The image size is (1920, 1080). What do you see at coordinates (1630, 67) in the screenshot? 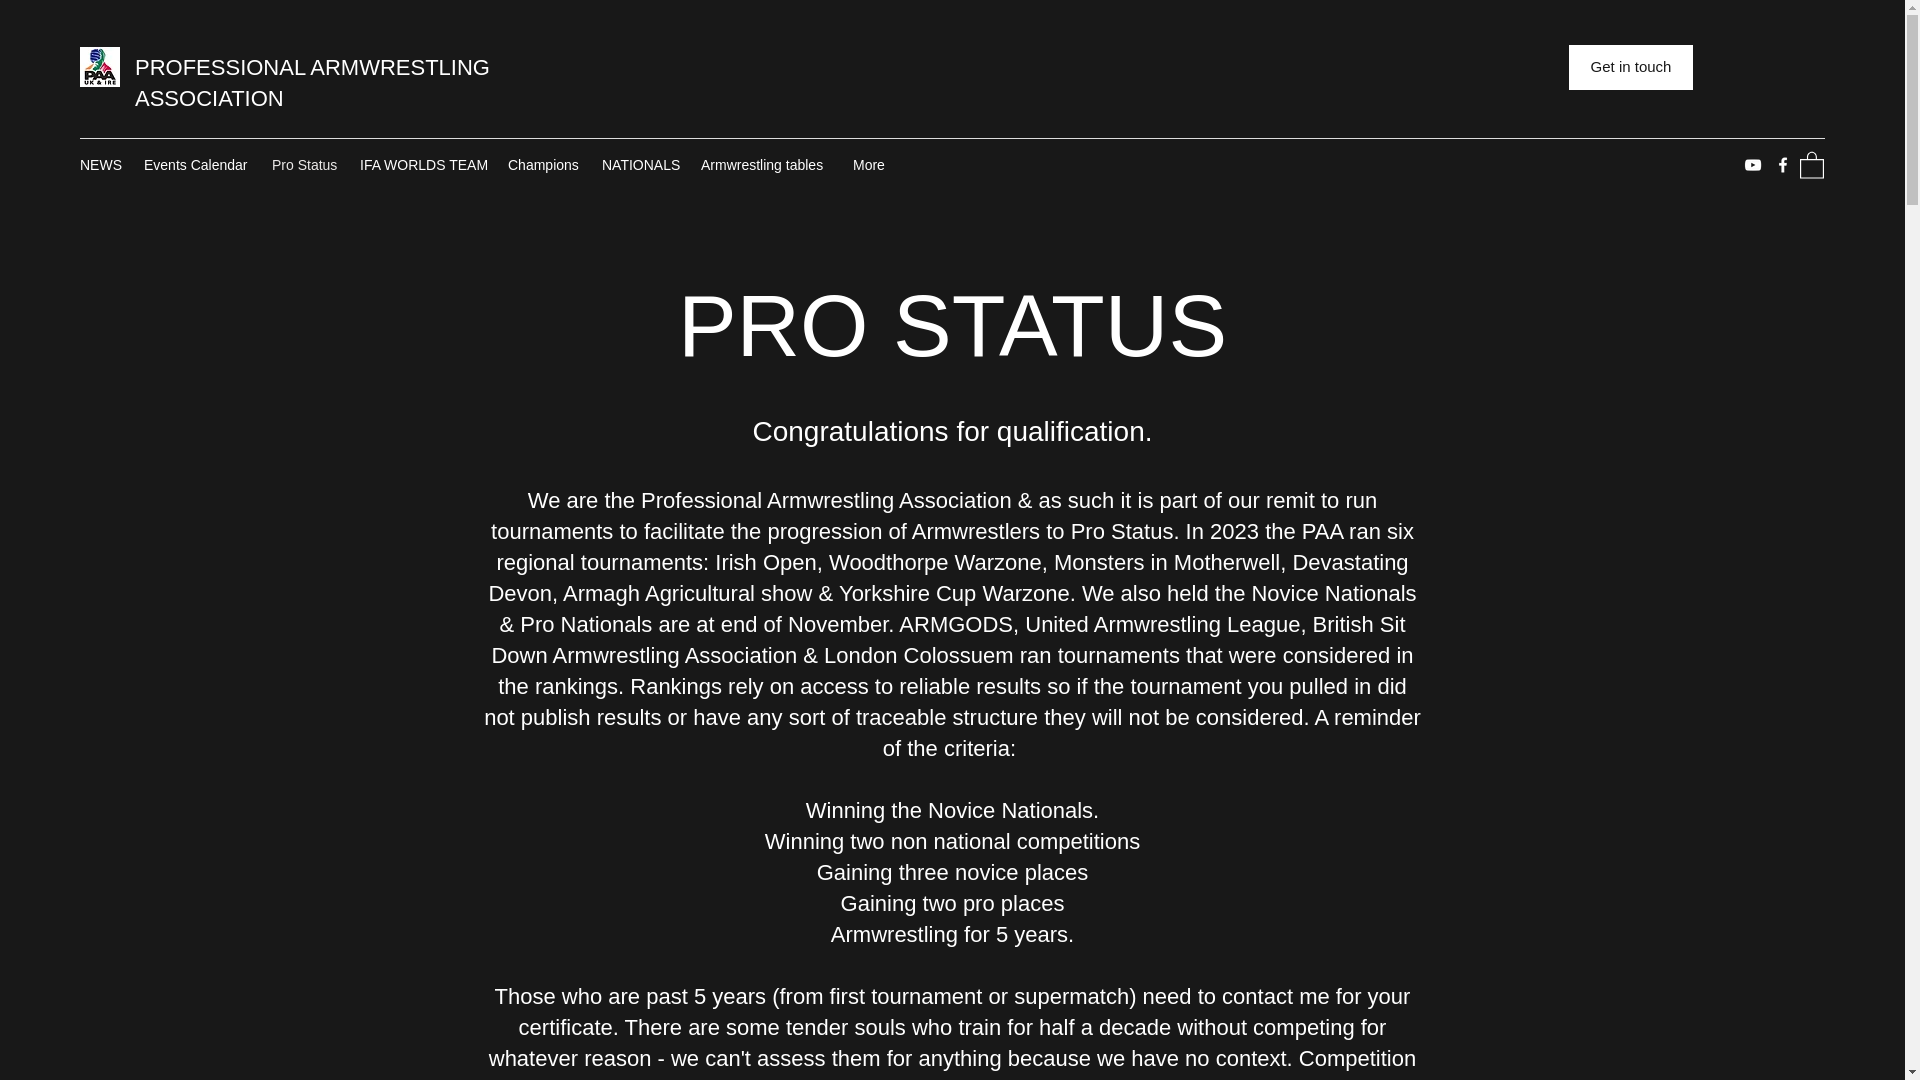
I see `Get in touch` at bounding box center [1630, 67].